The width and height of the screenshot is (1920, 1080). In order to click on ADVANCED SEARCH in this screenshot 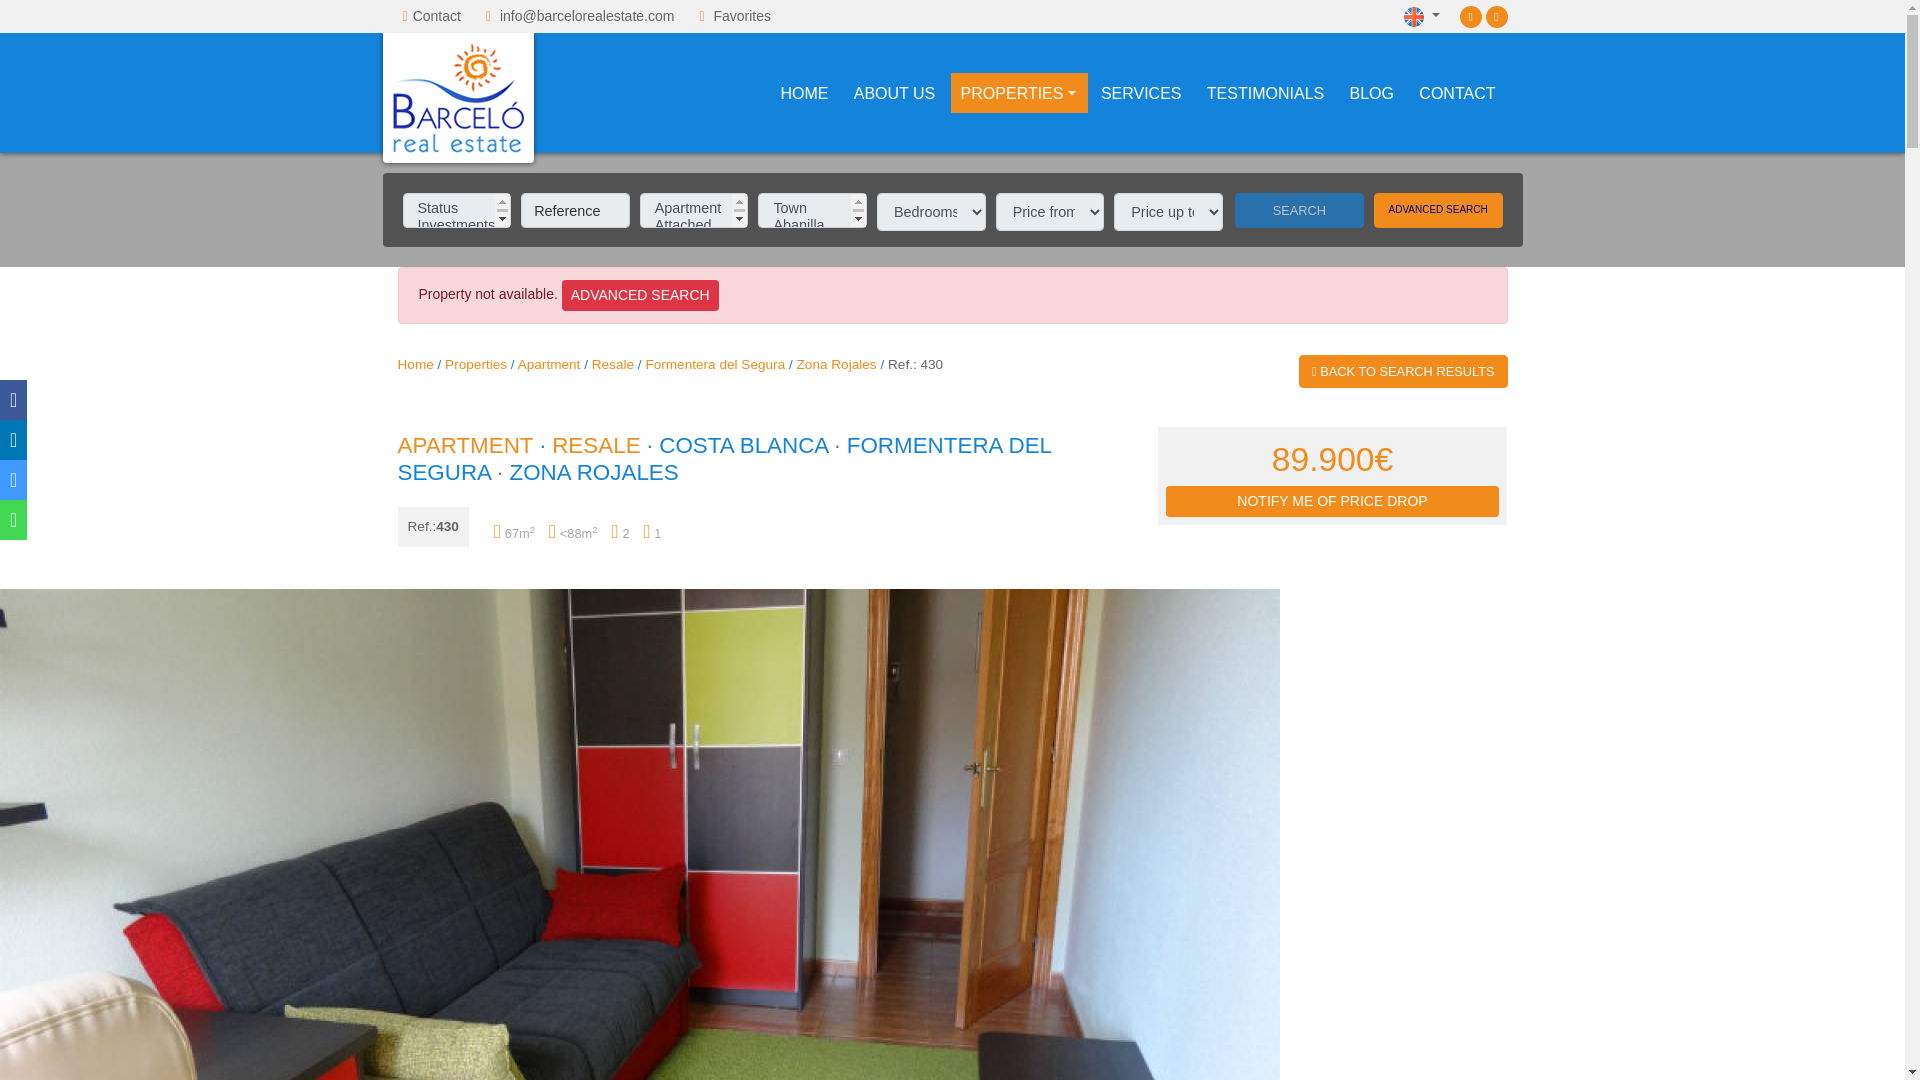, I will do `click(1438, 210)`.